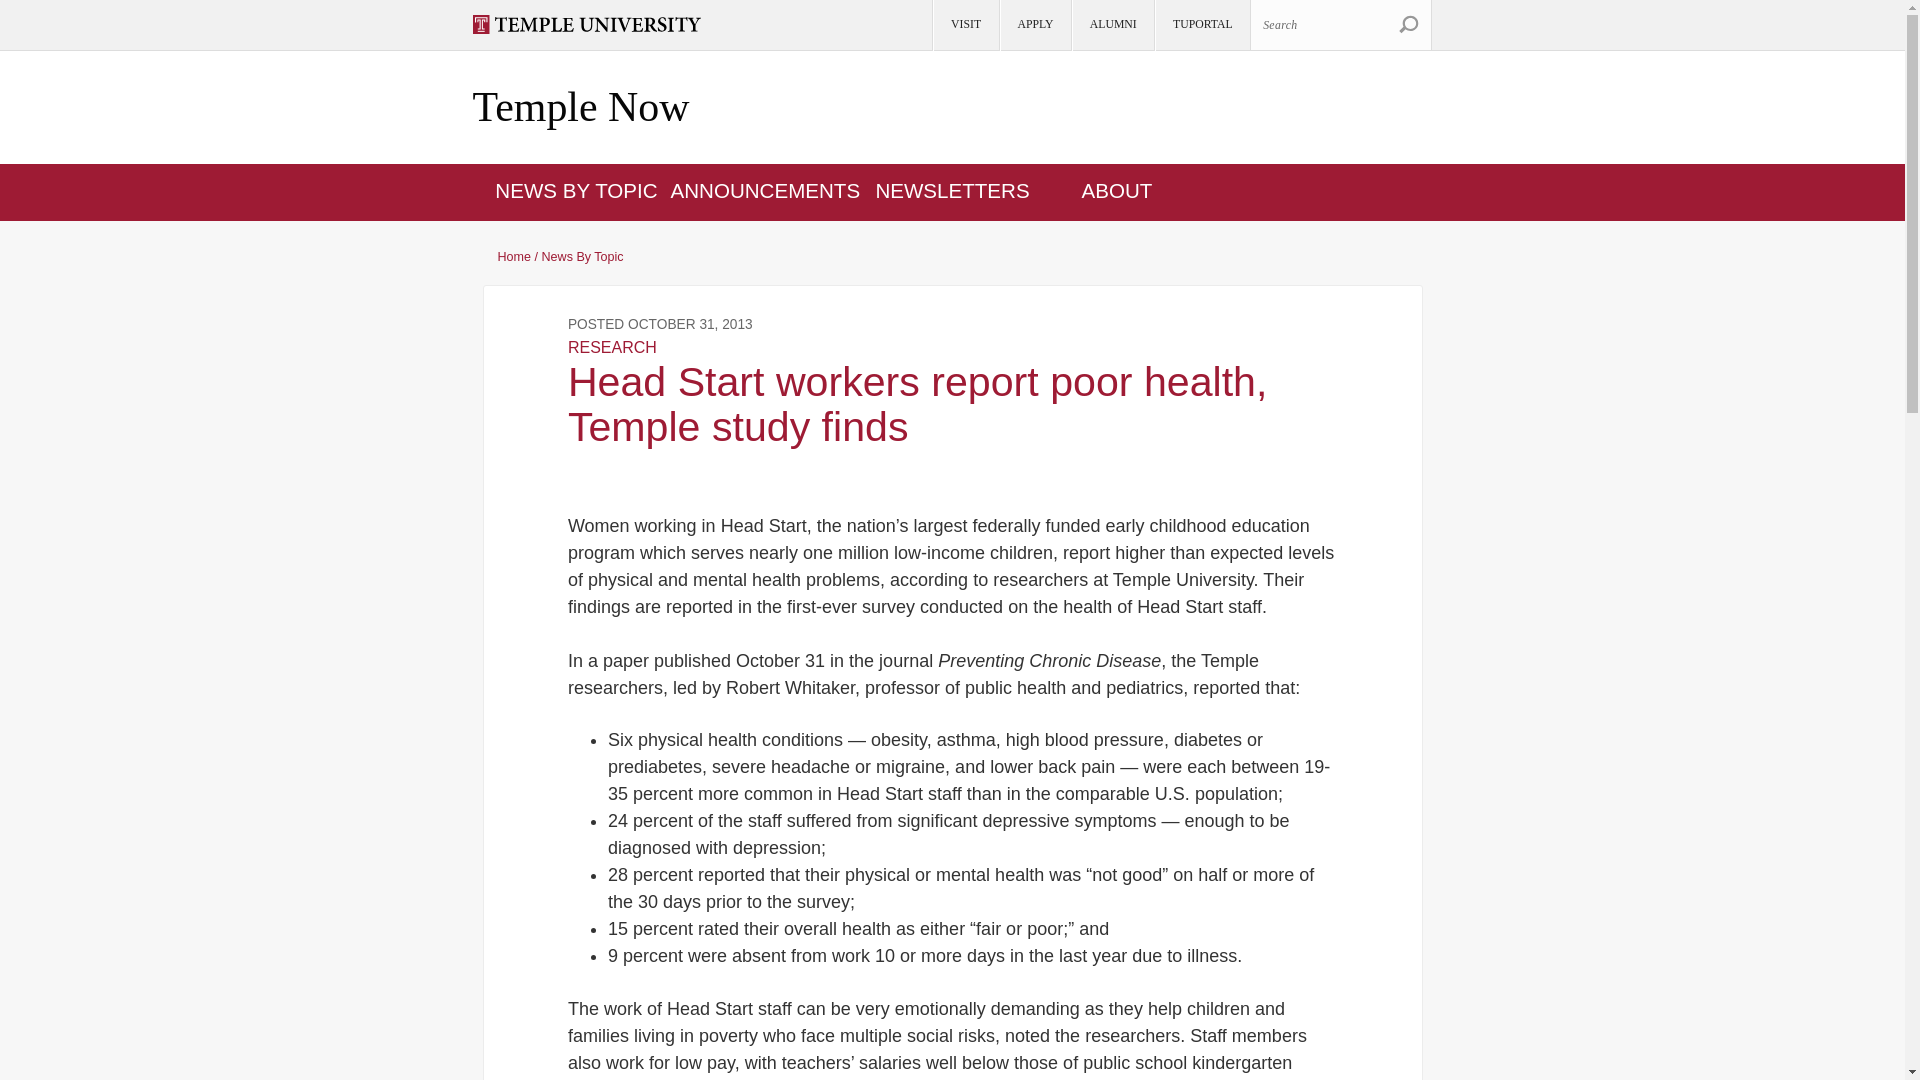  I want to click on Visit Temple.edu, so click(595, 24).